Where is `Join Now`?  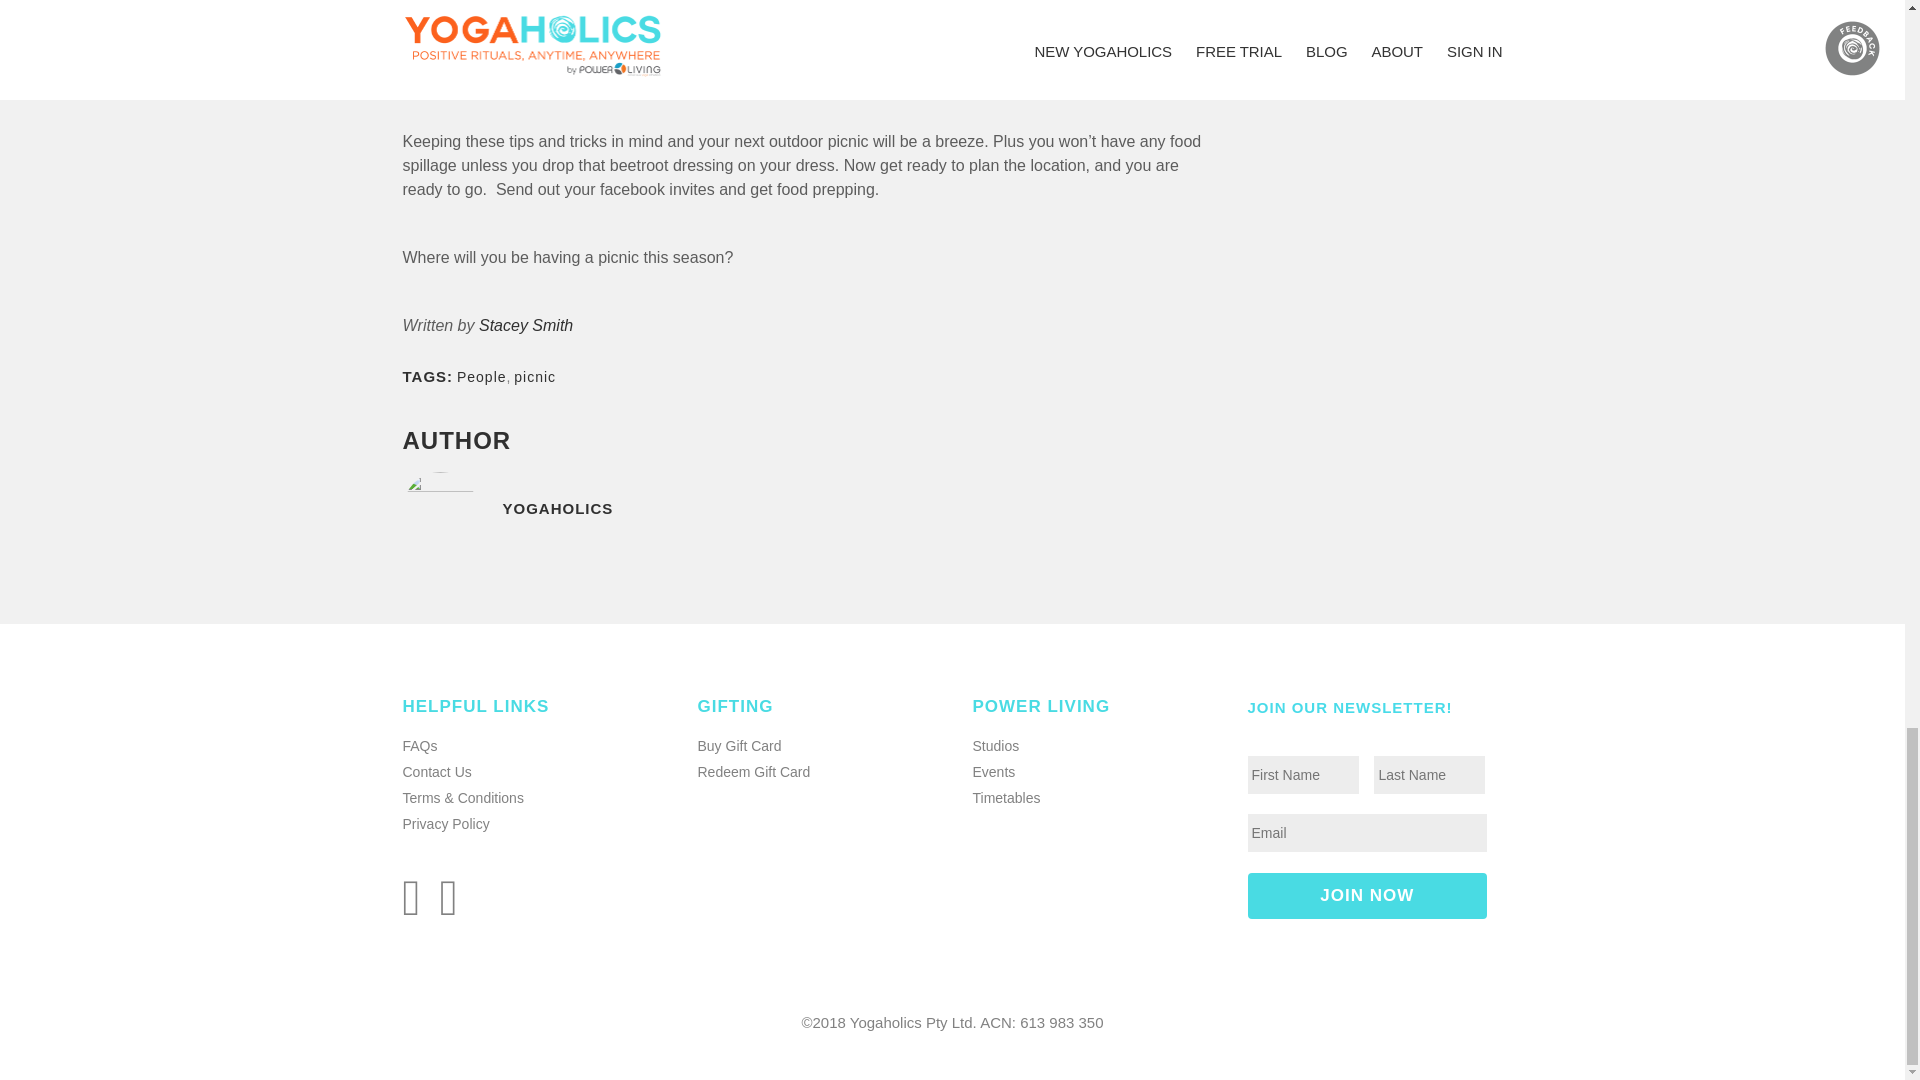 Join Now is located at coordinates (1368, 896).